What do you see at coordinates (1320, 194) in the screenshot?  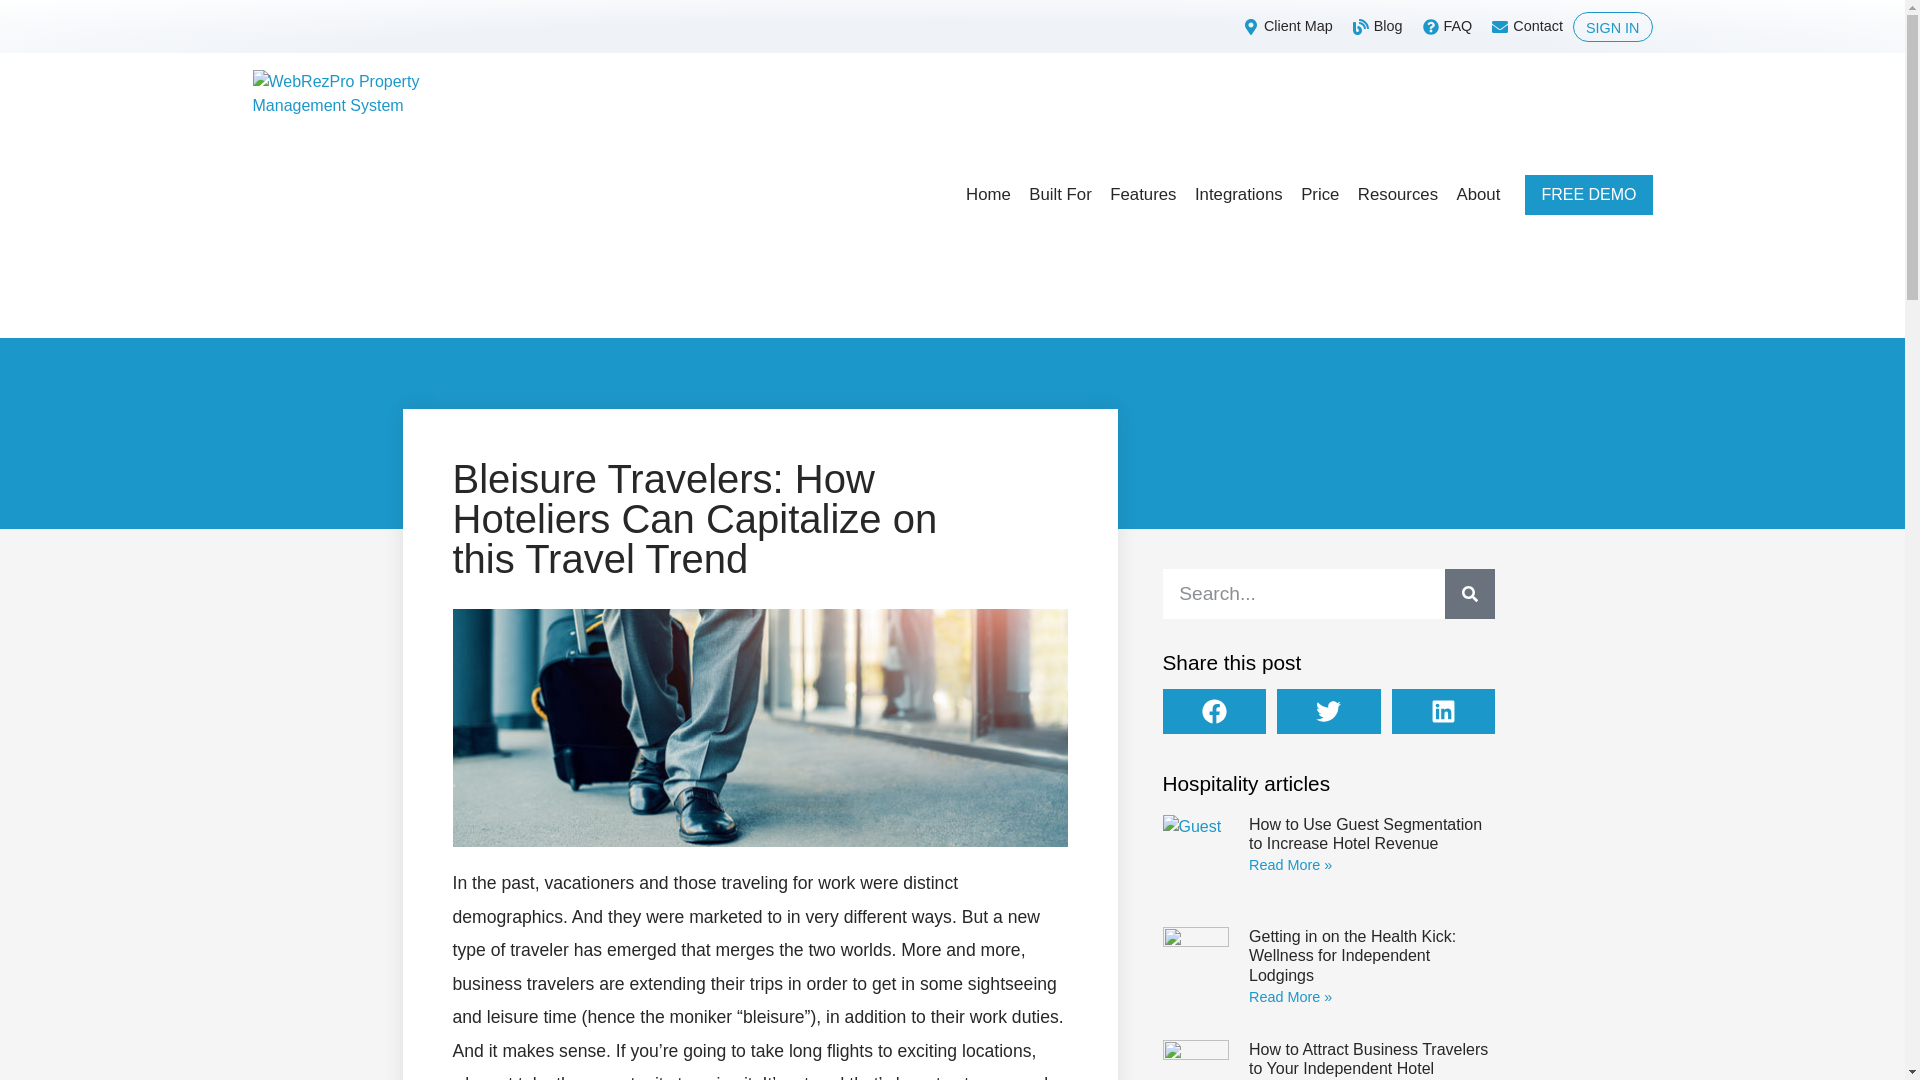 I see `Price` at bounding box center [1320, 194].